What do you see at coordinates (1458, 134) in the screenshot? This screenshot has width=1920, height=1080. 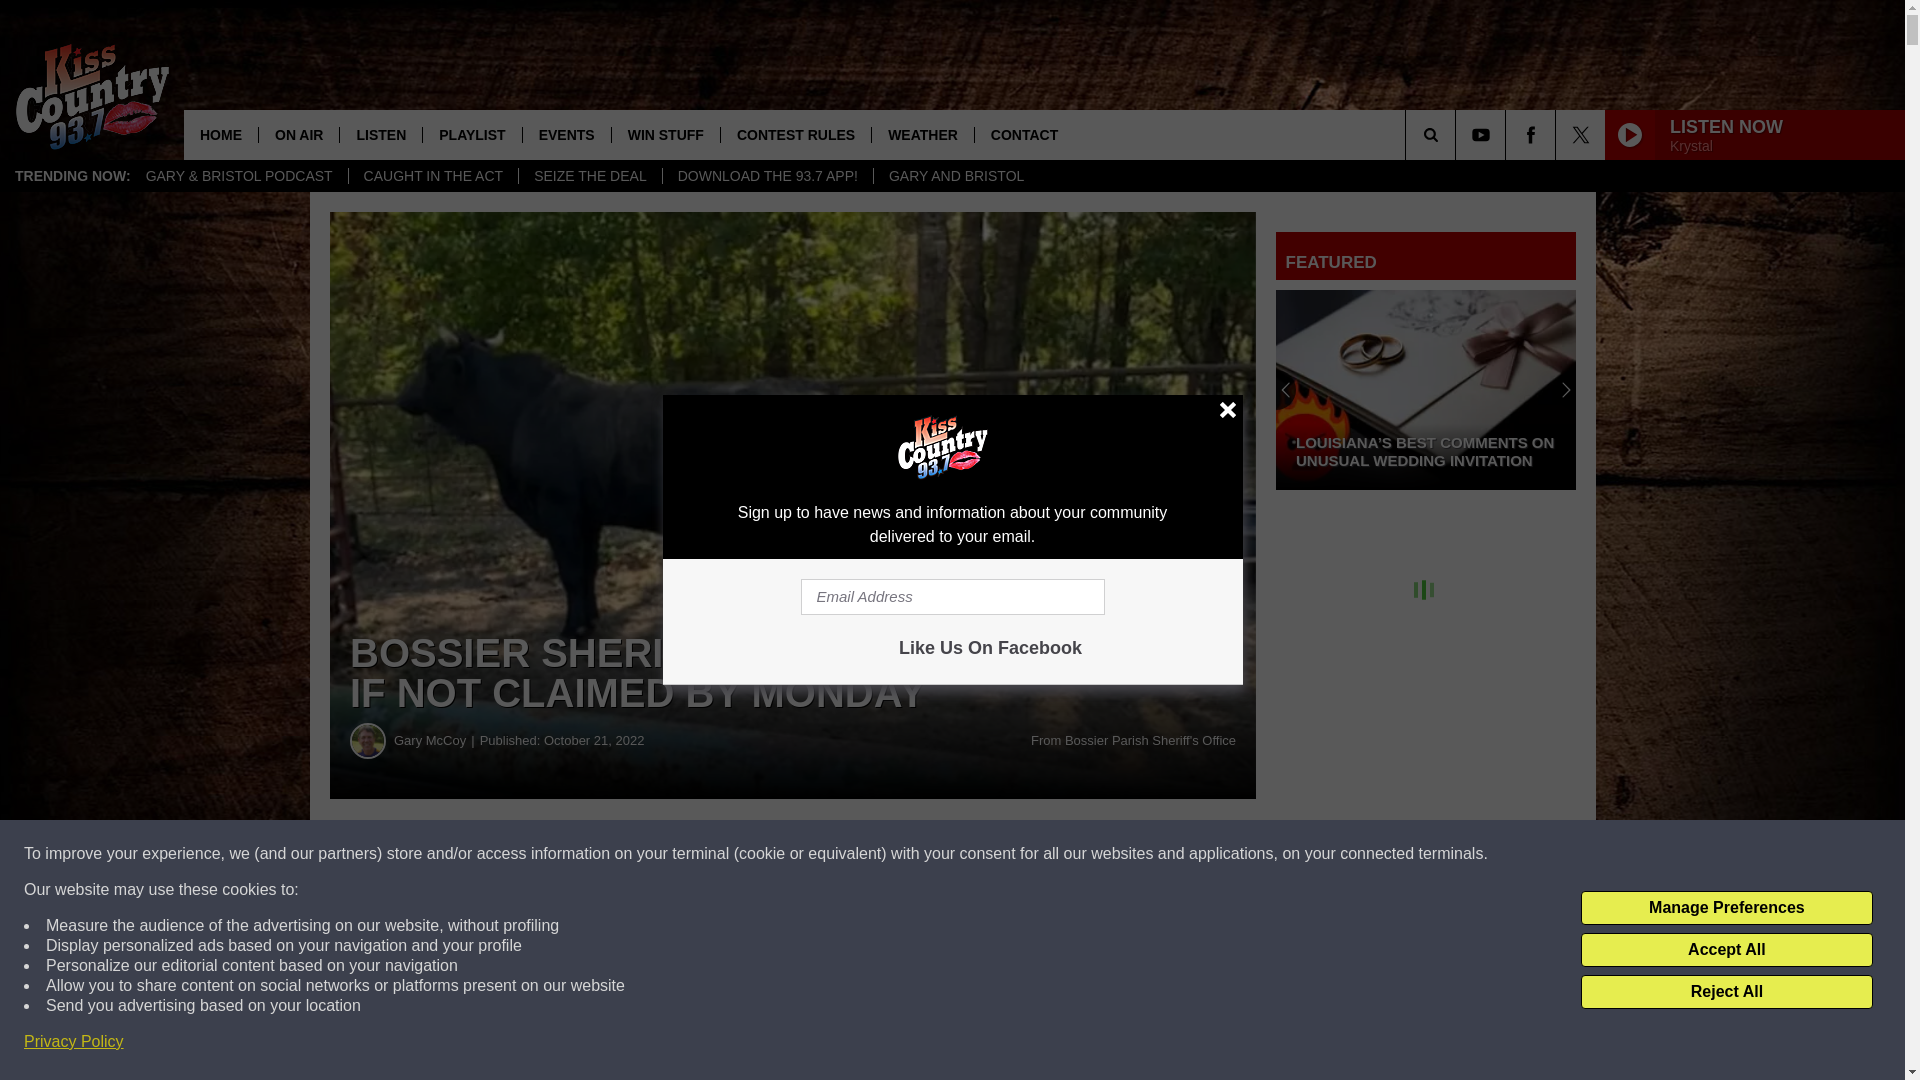 I see `SEARCH` at bounding box center [1458, 134].